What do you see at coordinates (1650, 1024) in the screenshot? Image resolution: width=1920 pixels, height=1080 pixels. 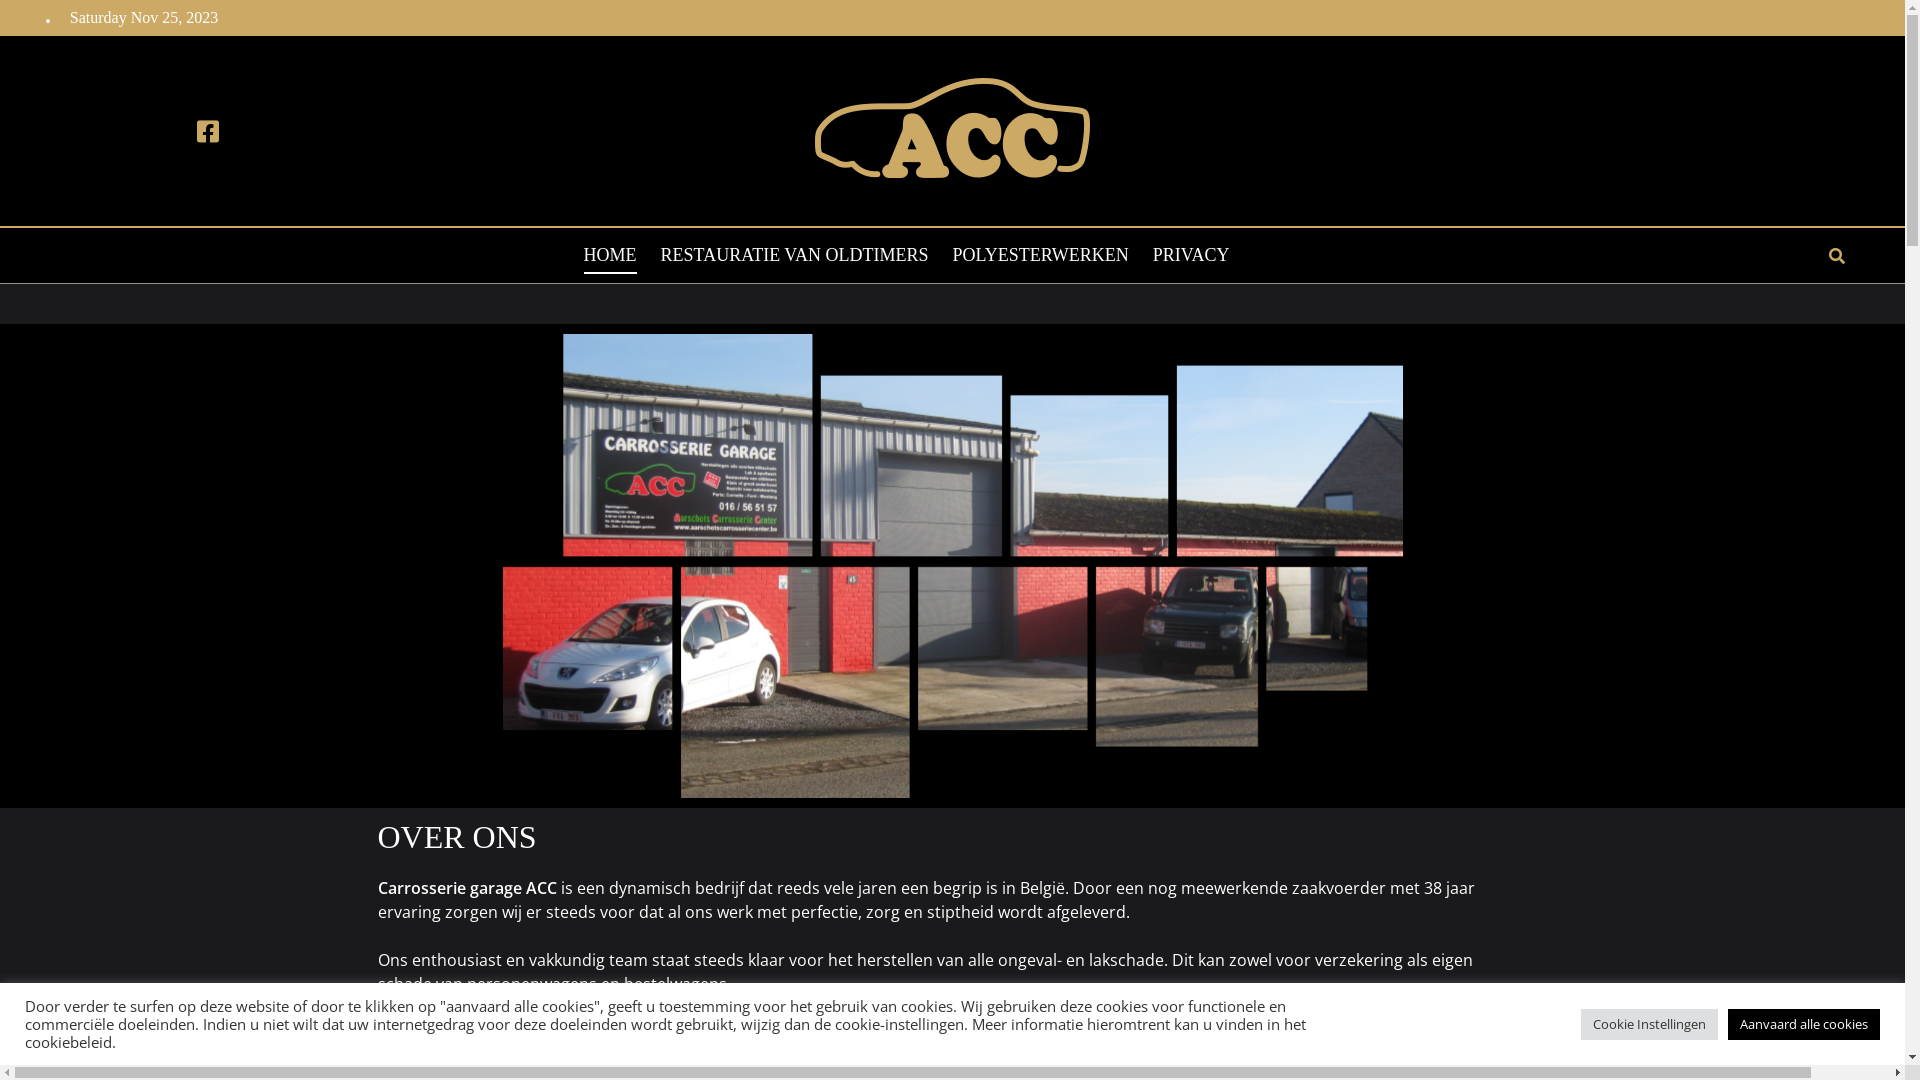 I see `Cookie Instellingen` at bounding box center [1650, 1024].